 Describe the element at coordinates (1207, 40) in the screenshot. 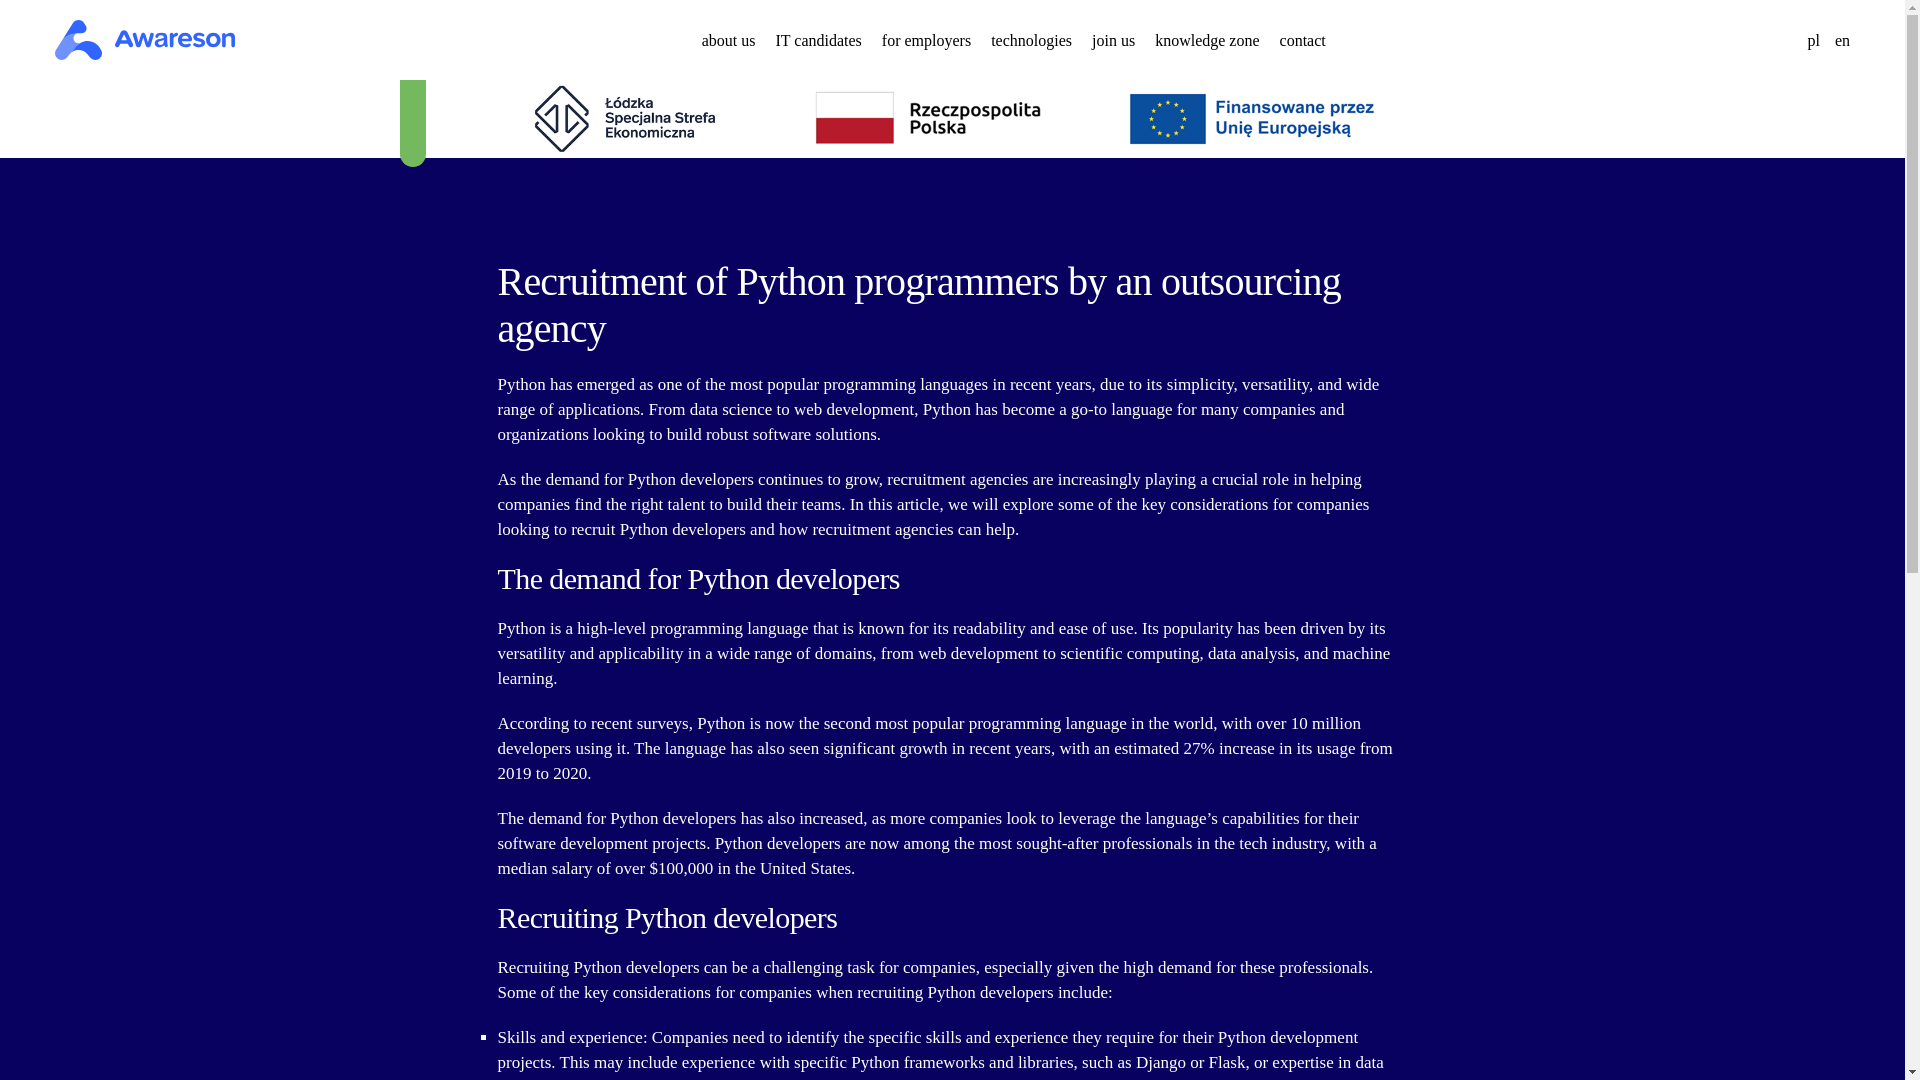

I see `knowledge zone` at that location.